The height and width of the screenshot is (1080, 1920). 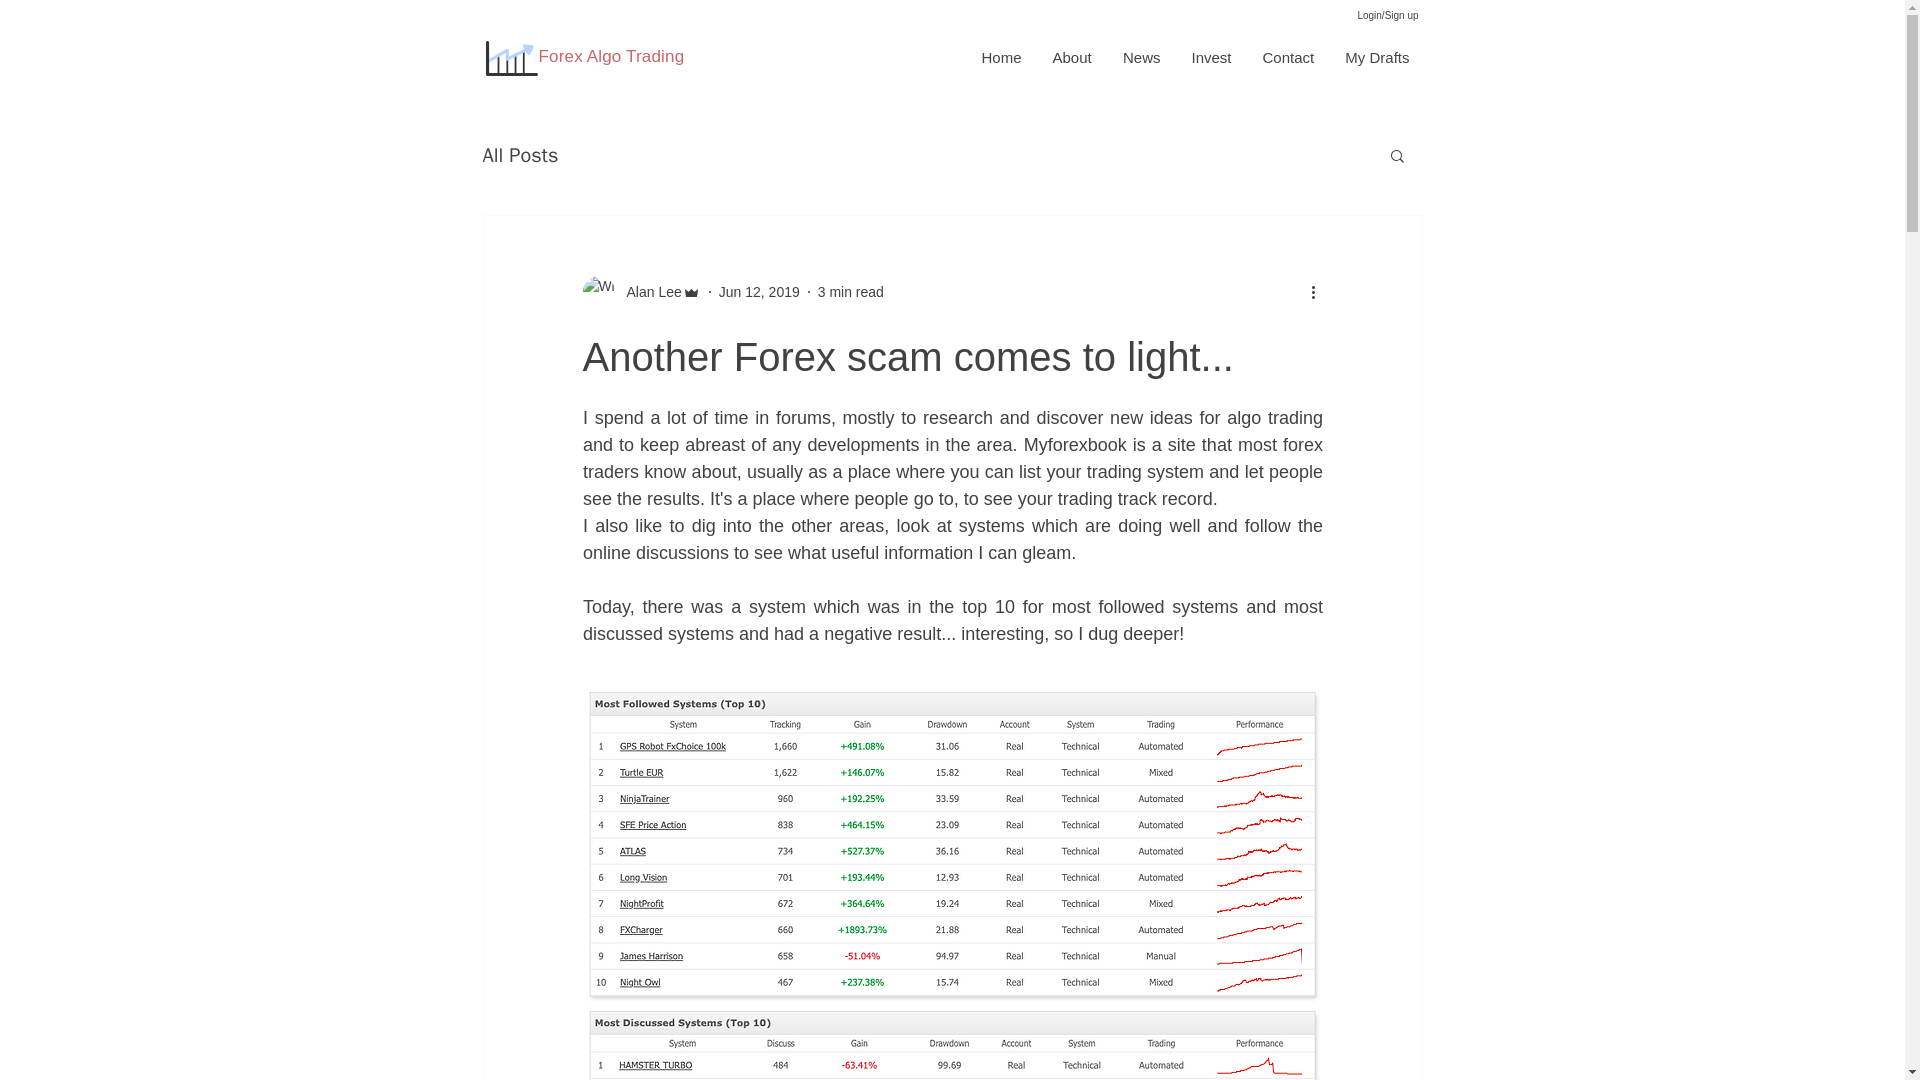 I want to click on Jun 12, 2019, so click(x=759, y=292).